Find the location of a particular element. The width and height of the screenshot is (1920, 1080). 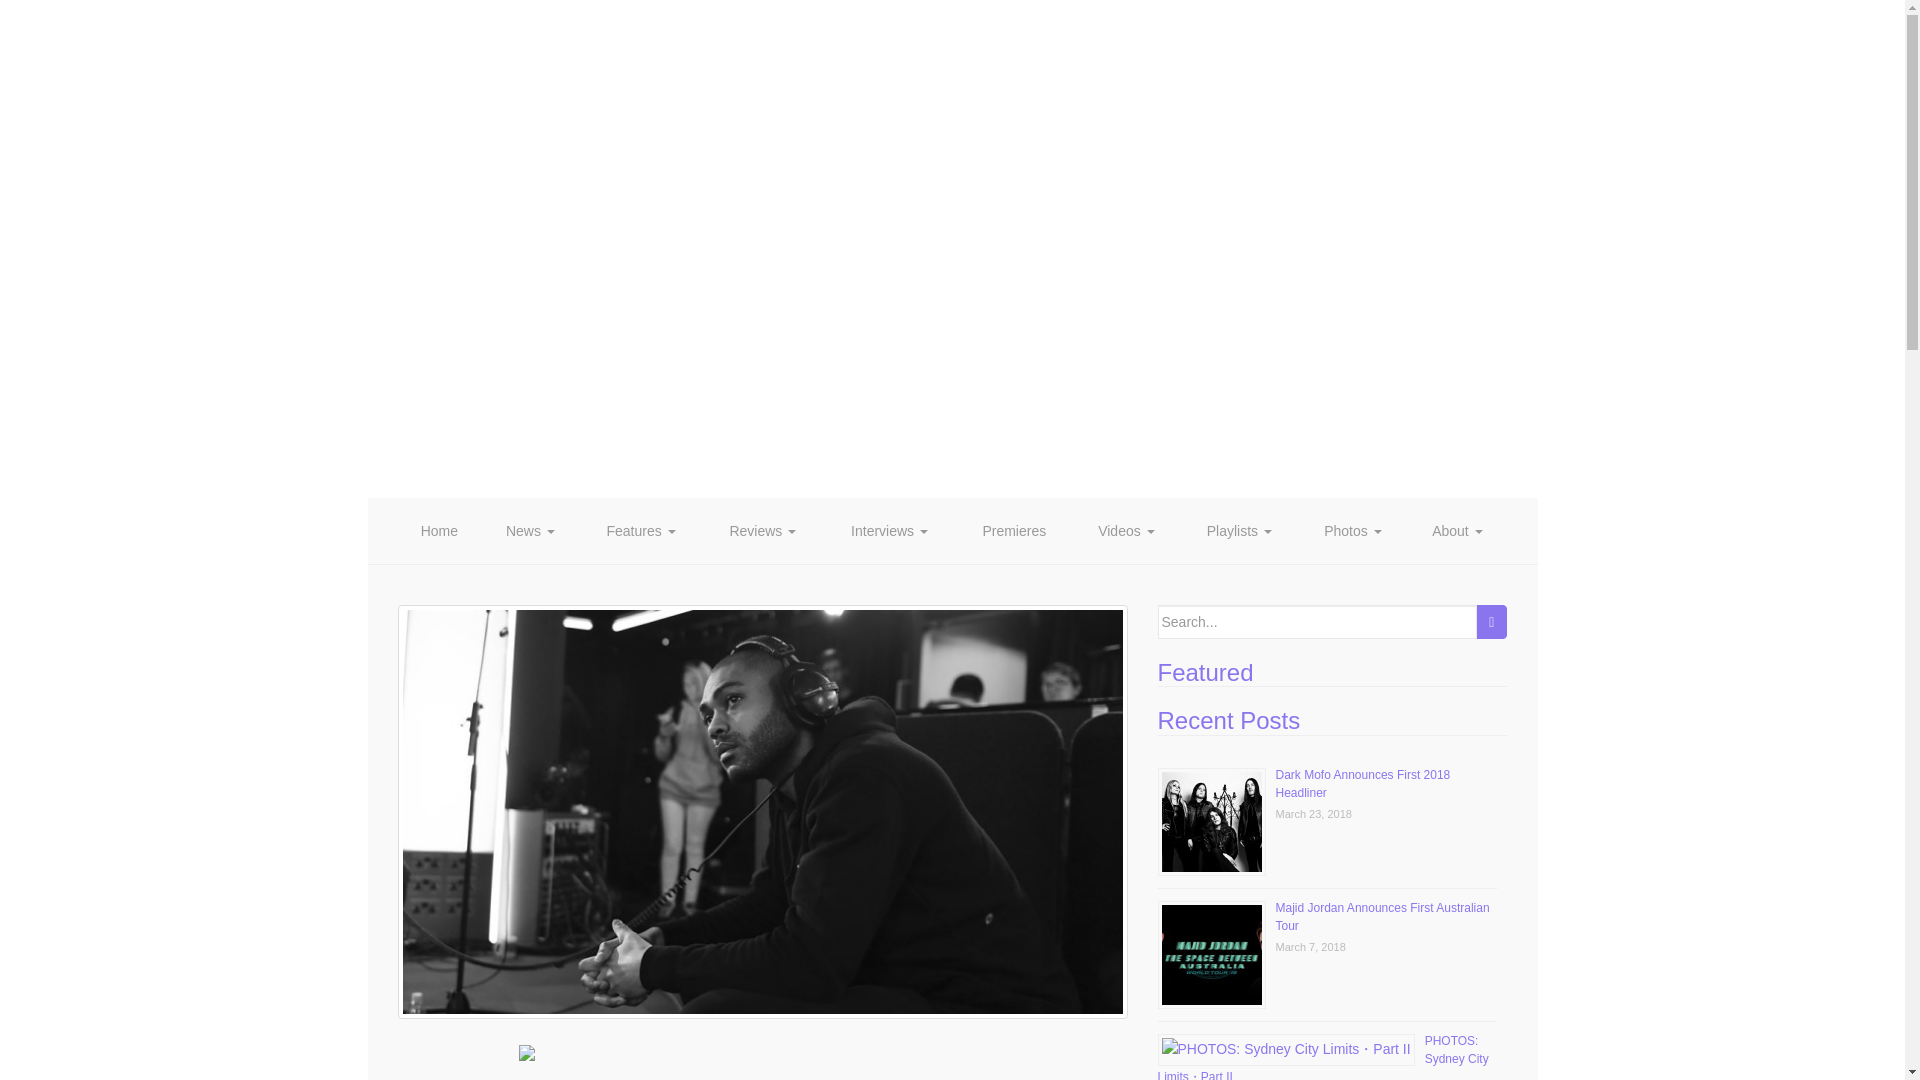

Reviews is located at coordinates (762, 530).